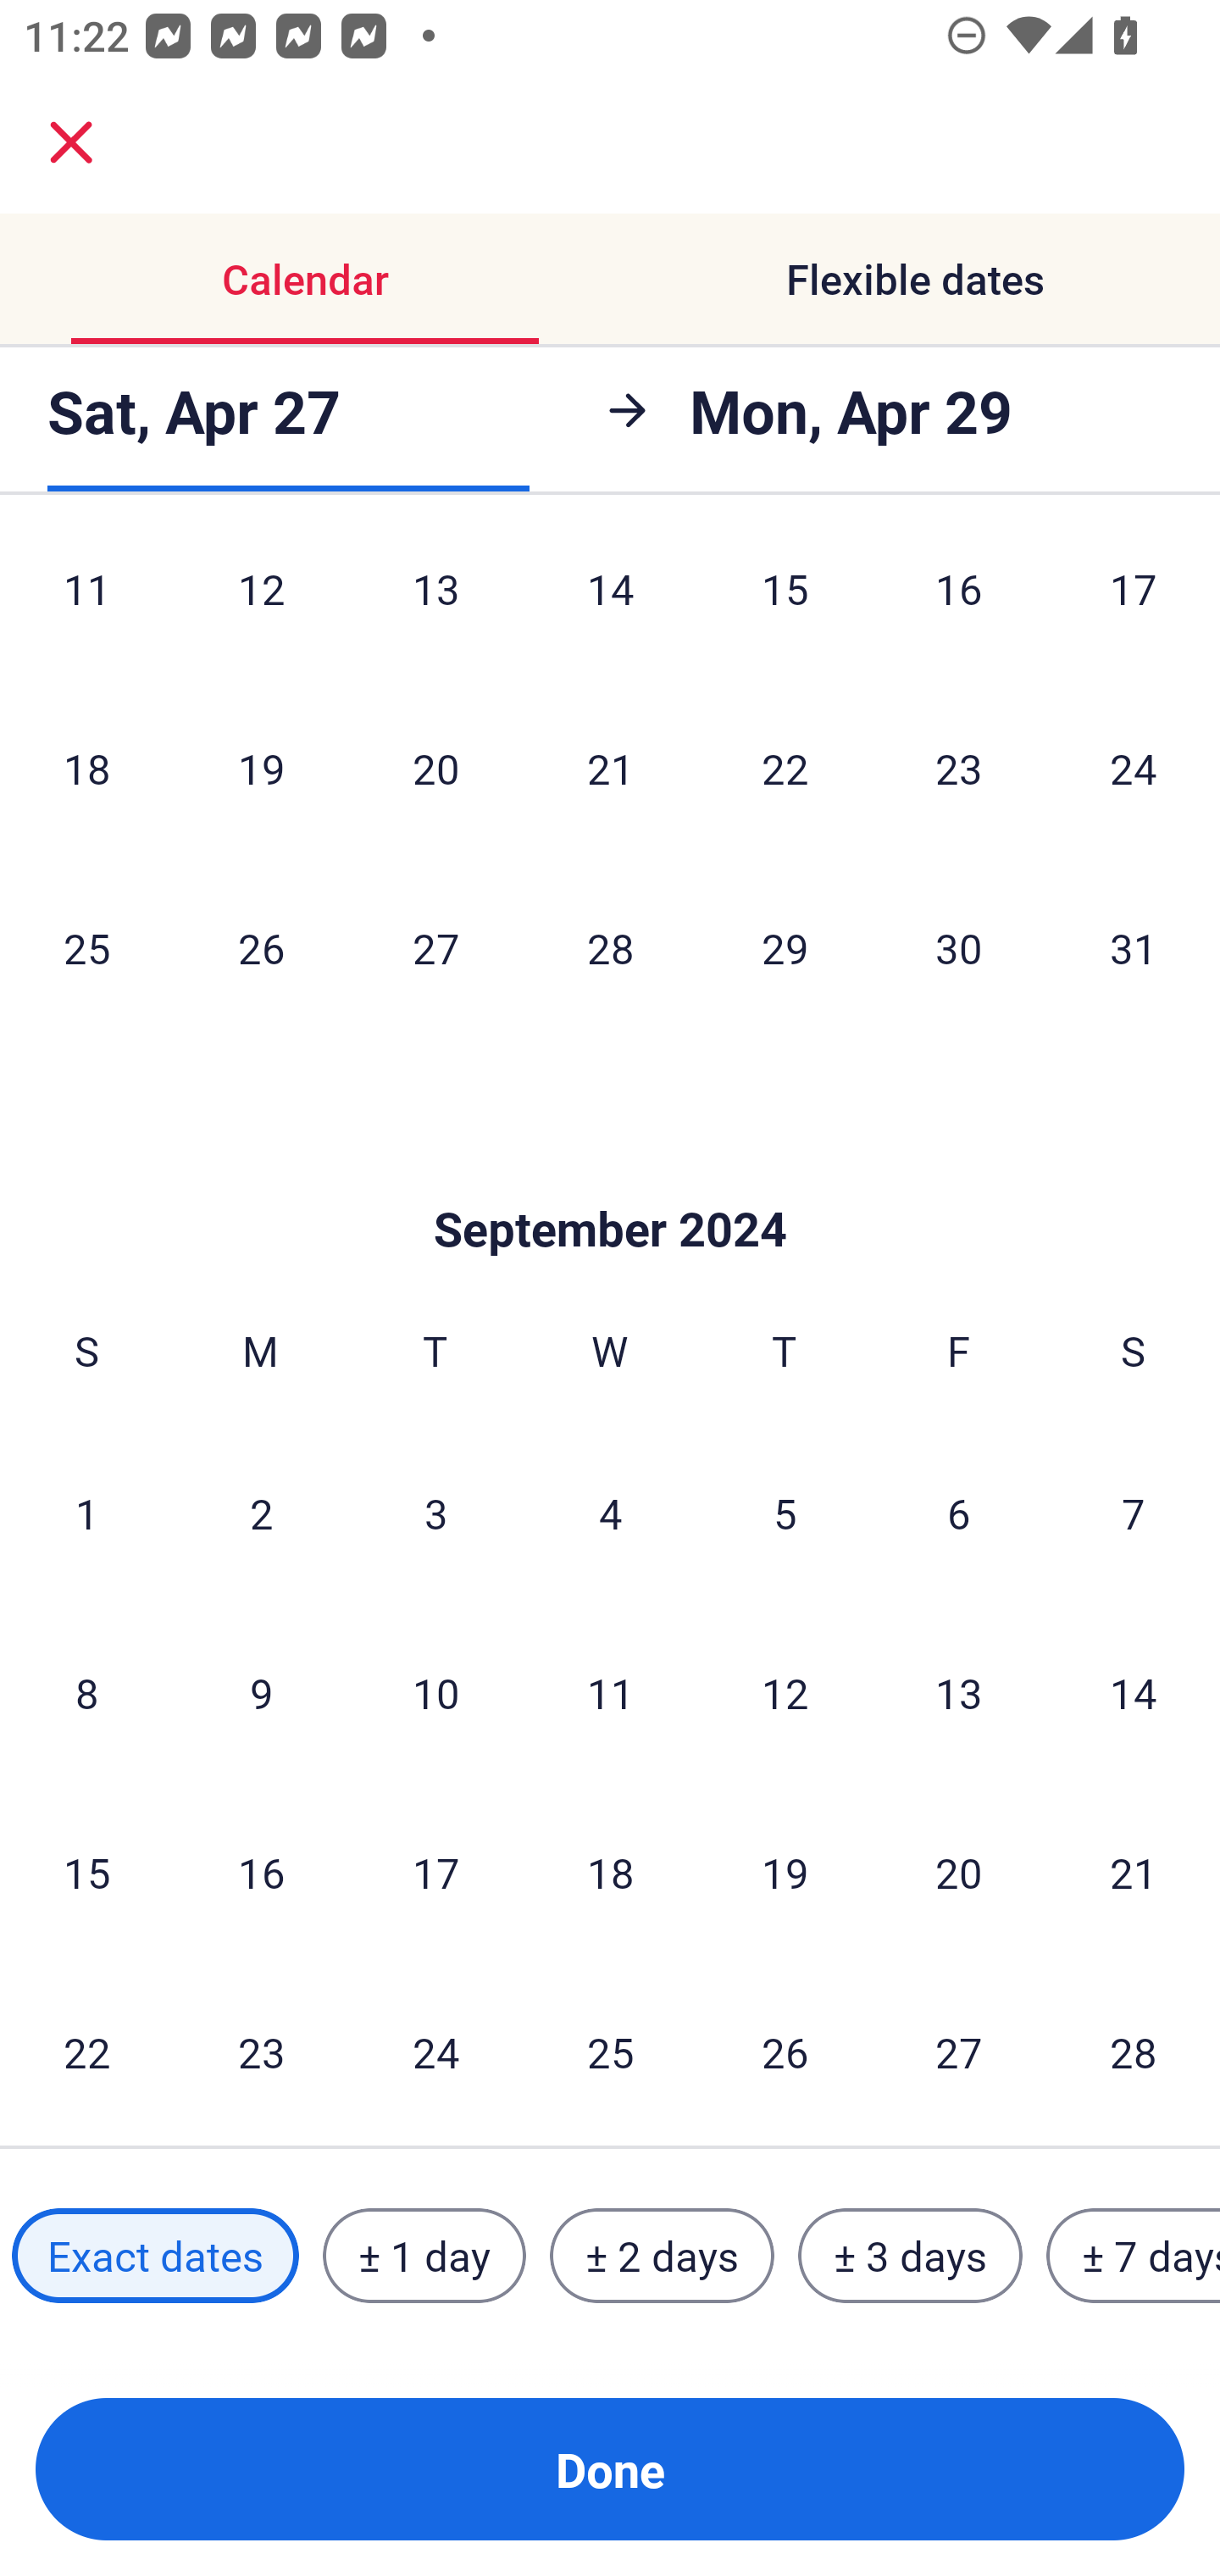 This screenshot has height=2576, width=1220. Describe the element at coordinates (610, 768) in the screenshot. I see `21 Wednesday, August 21, 2024` at that location.